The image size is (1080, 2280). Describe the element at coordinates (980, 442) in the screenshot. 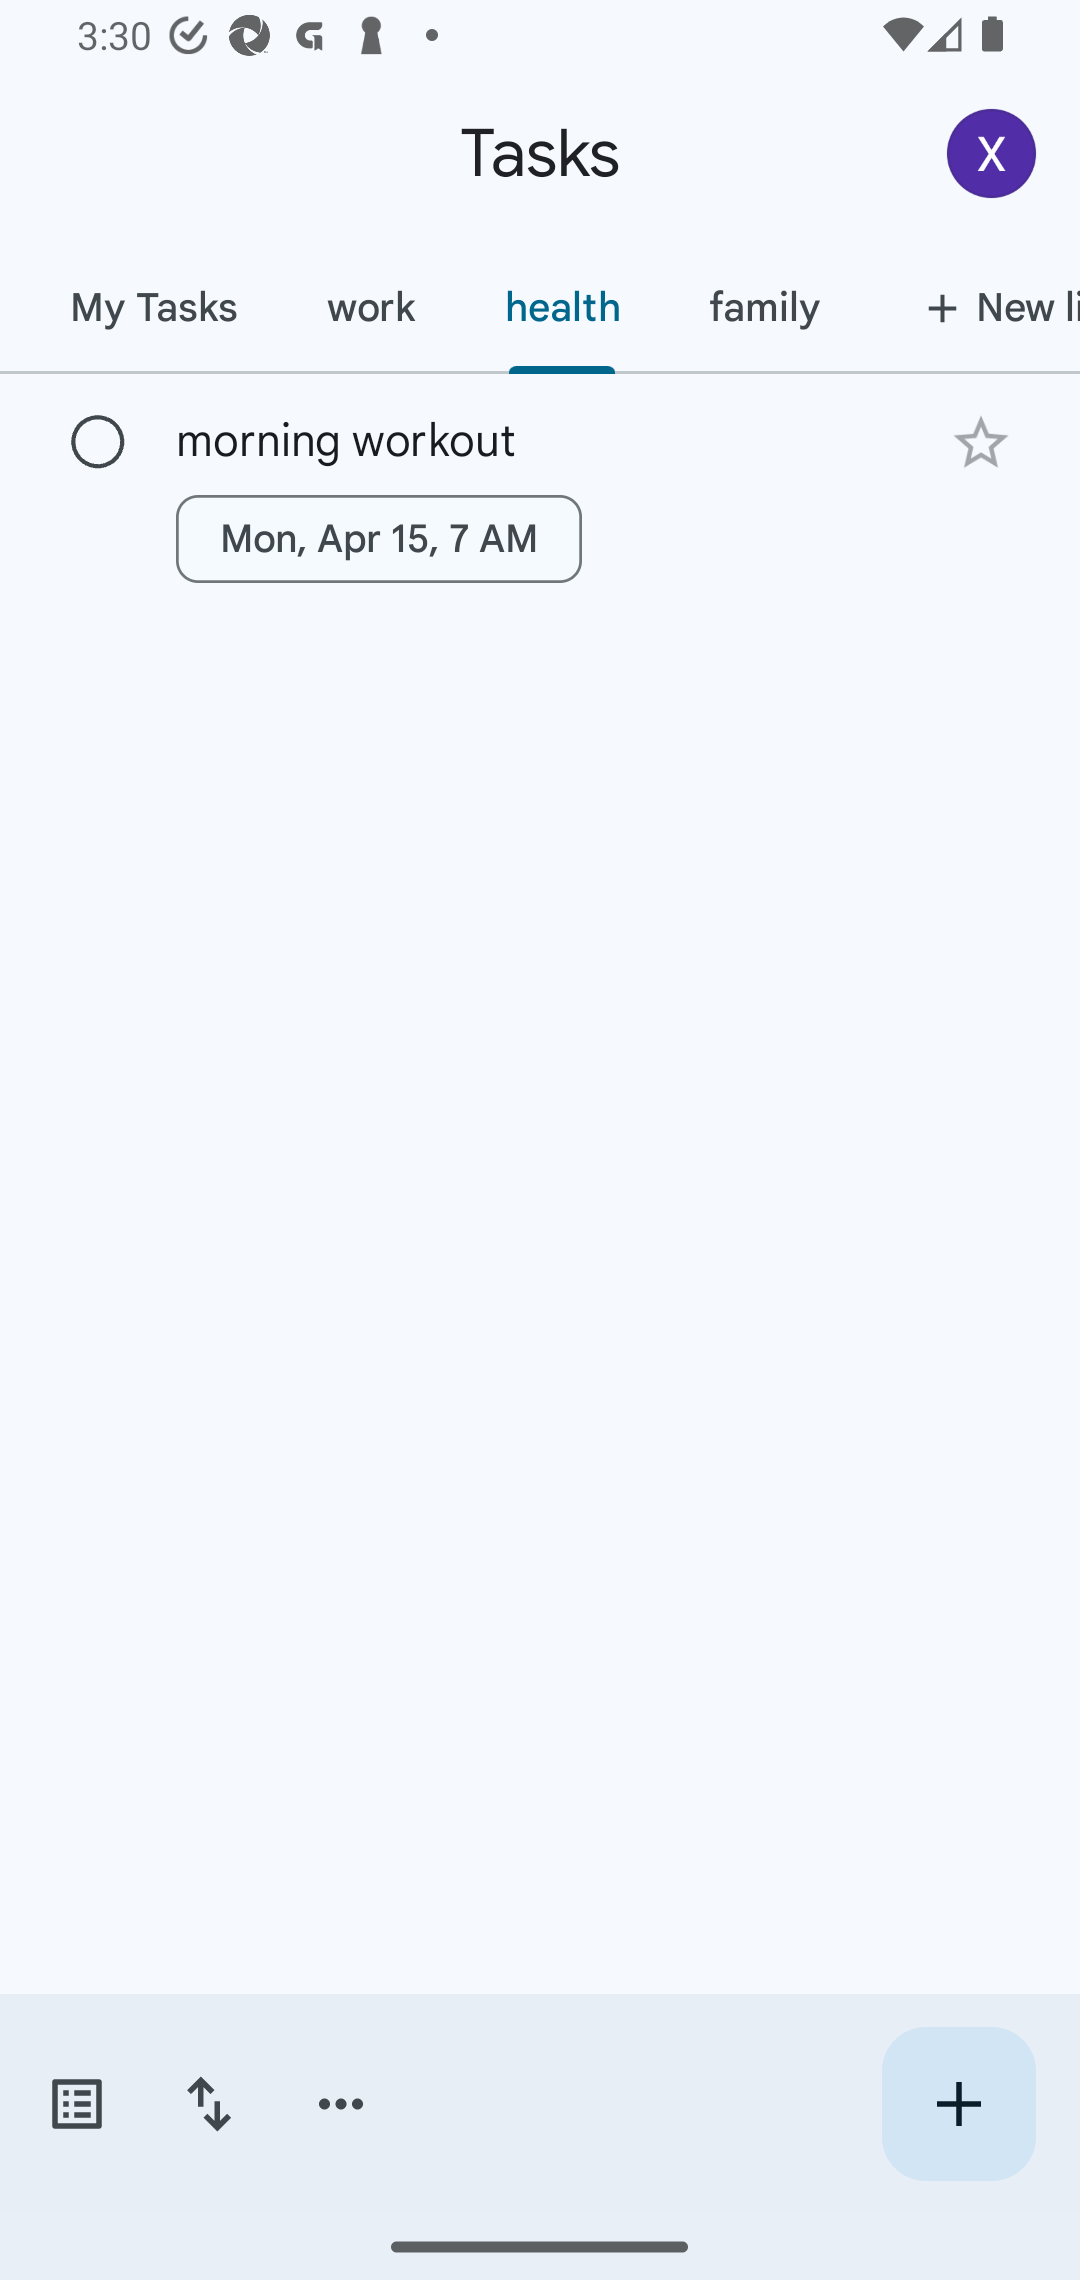

I see `Add star` at that location.